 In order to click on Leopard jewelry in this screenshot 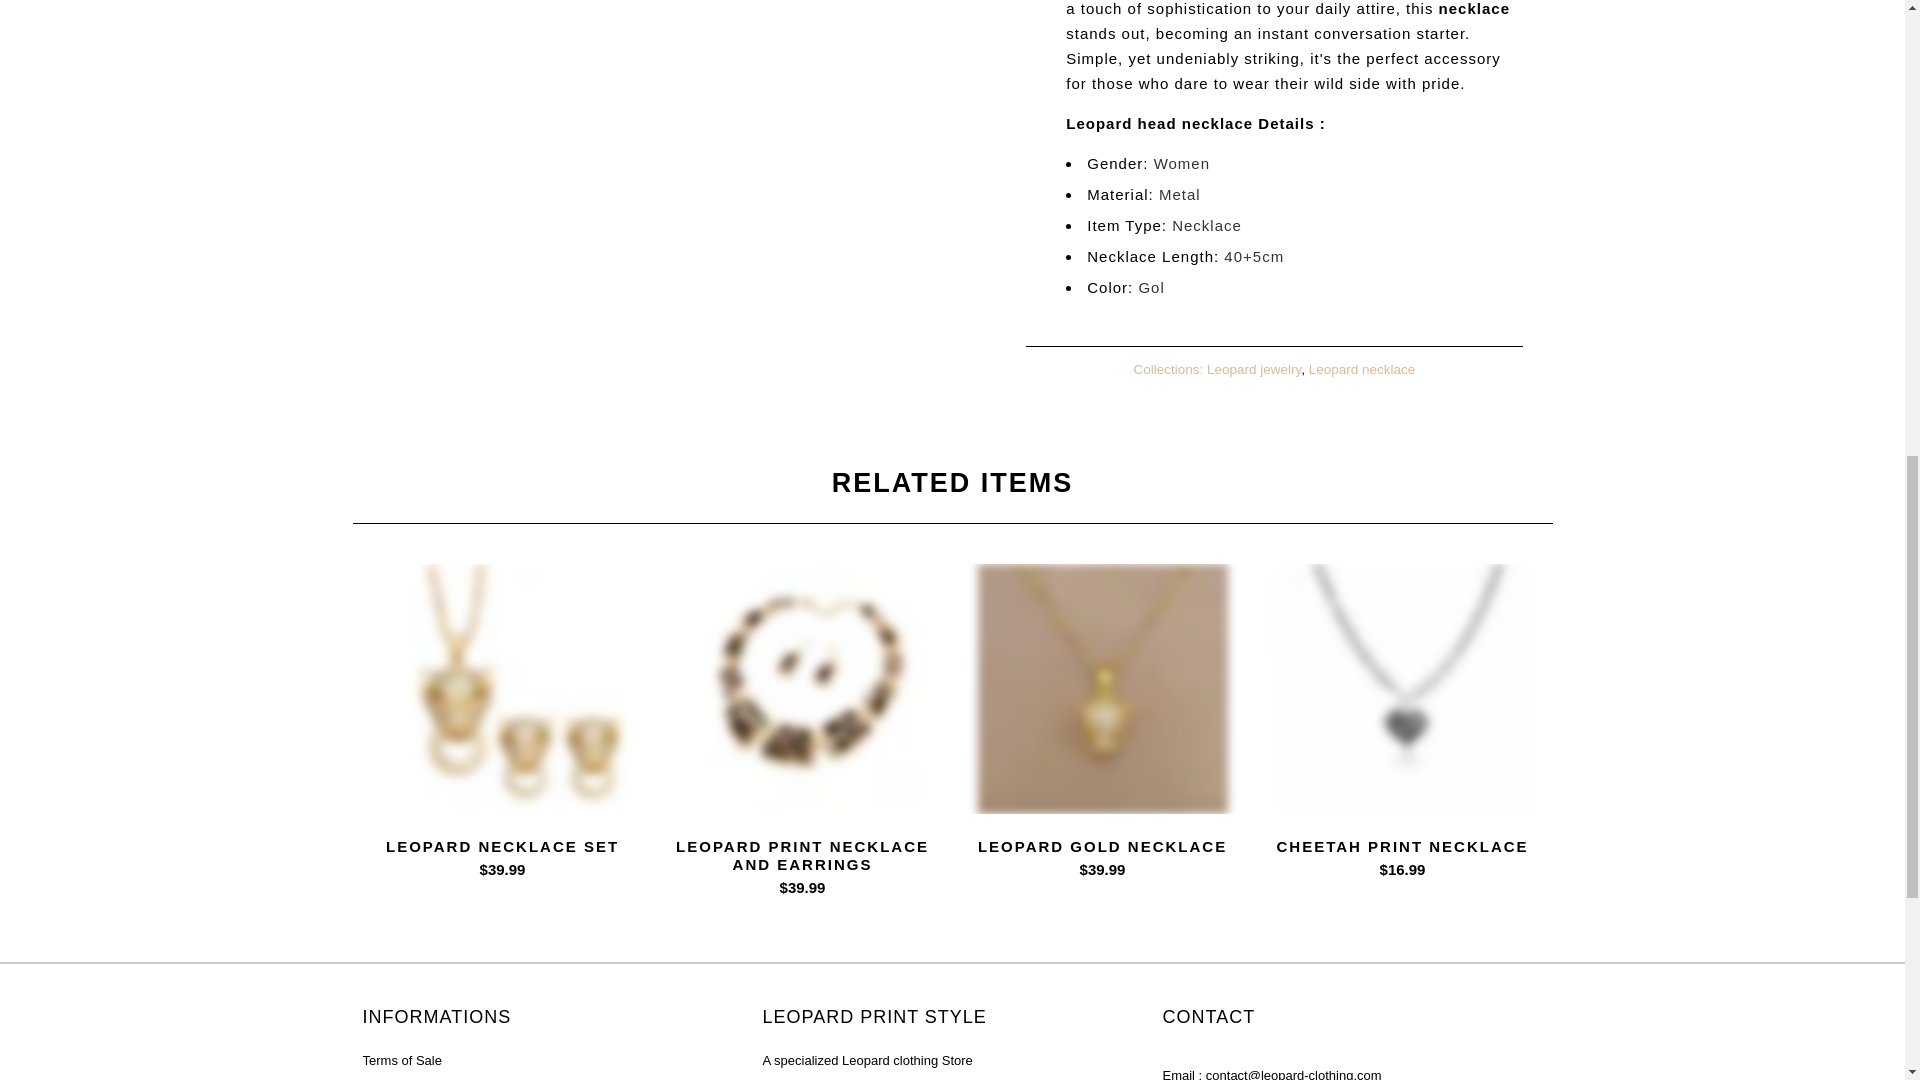, I will do `click(1254, 368)`.